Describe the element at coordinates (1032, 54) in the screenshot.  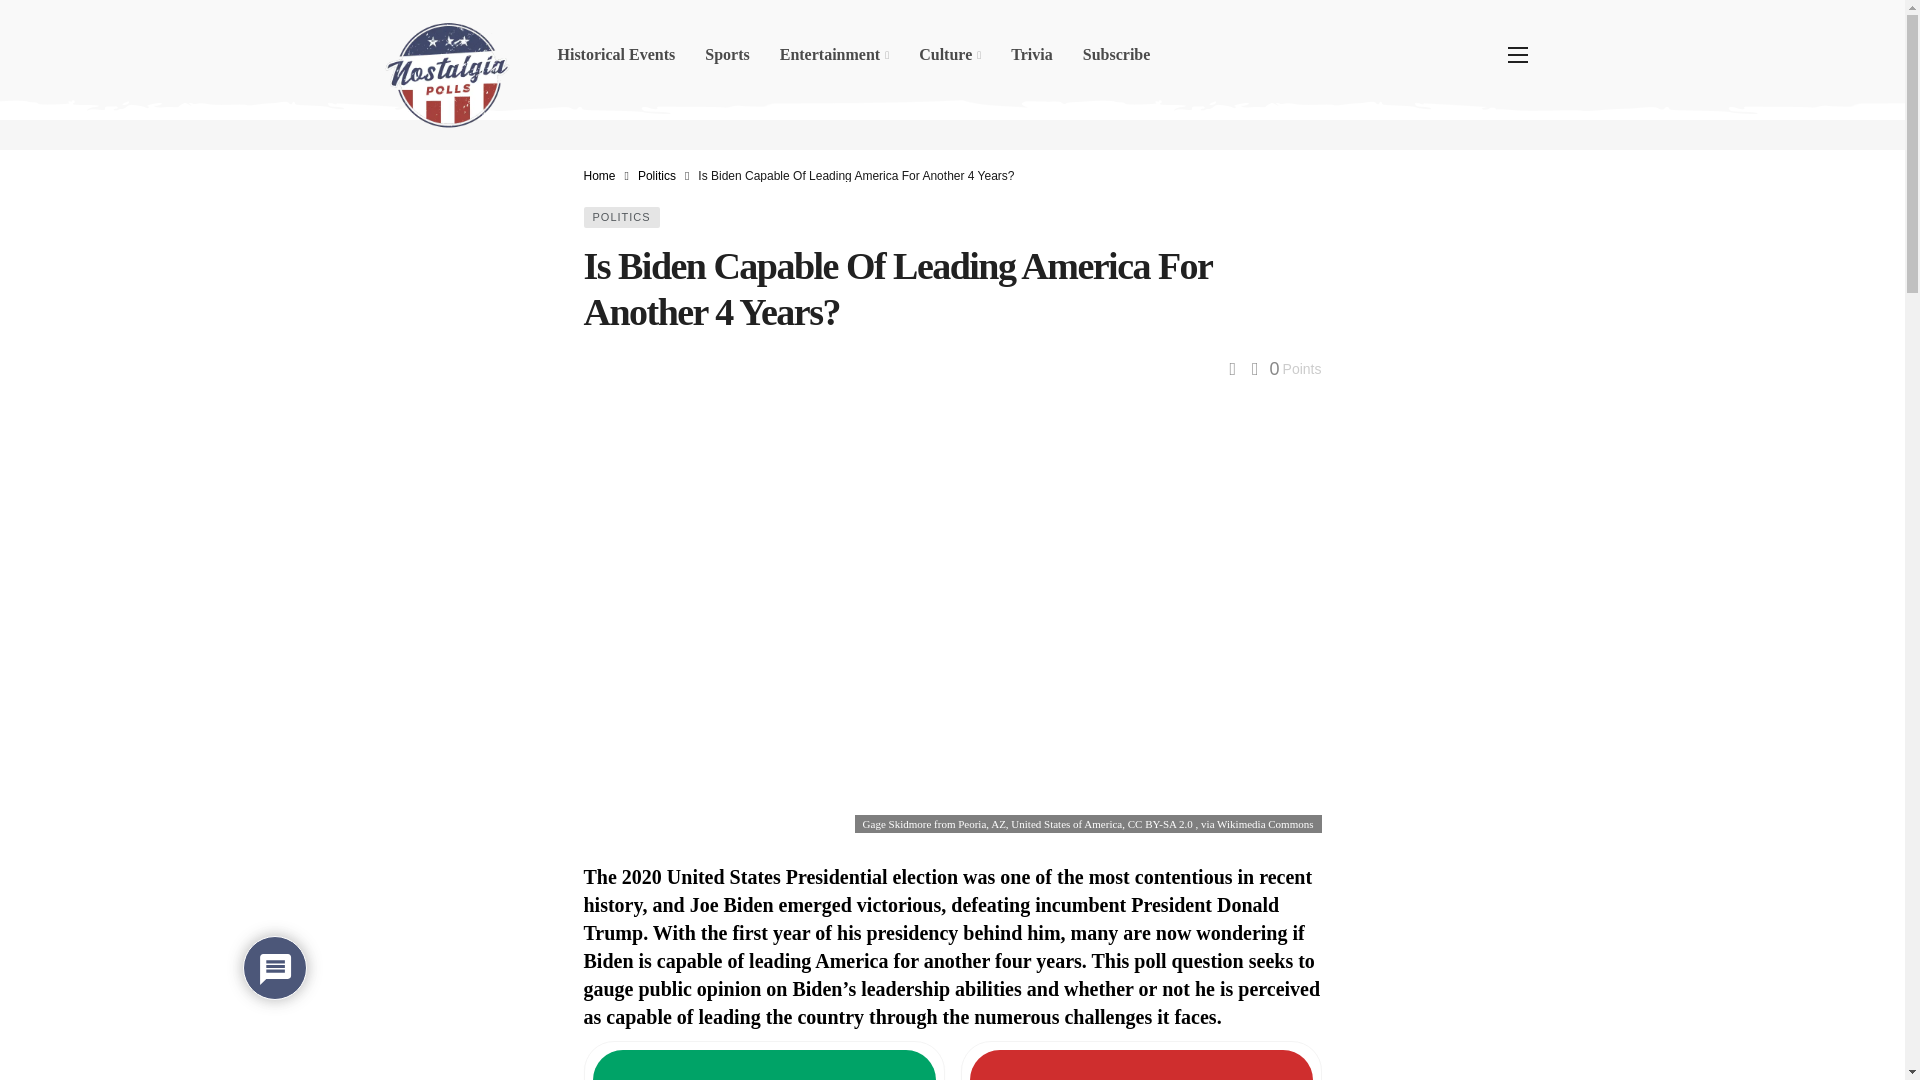
I see `Trivia` at that location.